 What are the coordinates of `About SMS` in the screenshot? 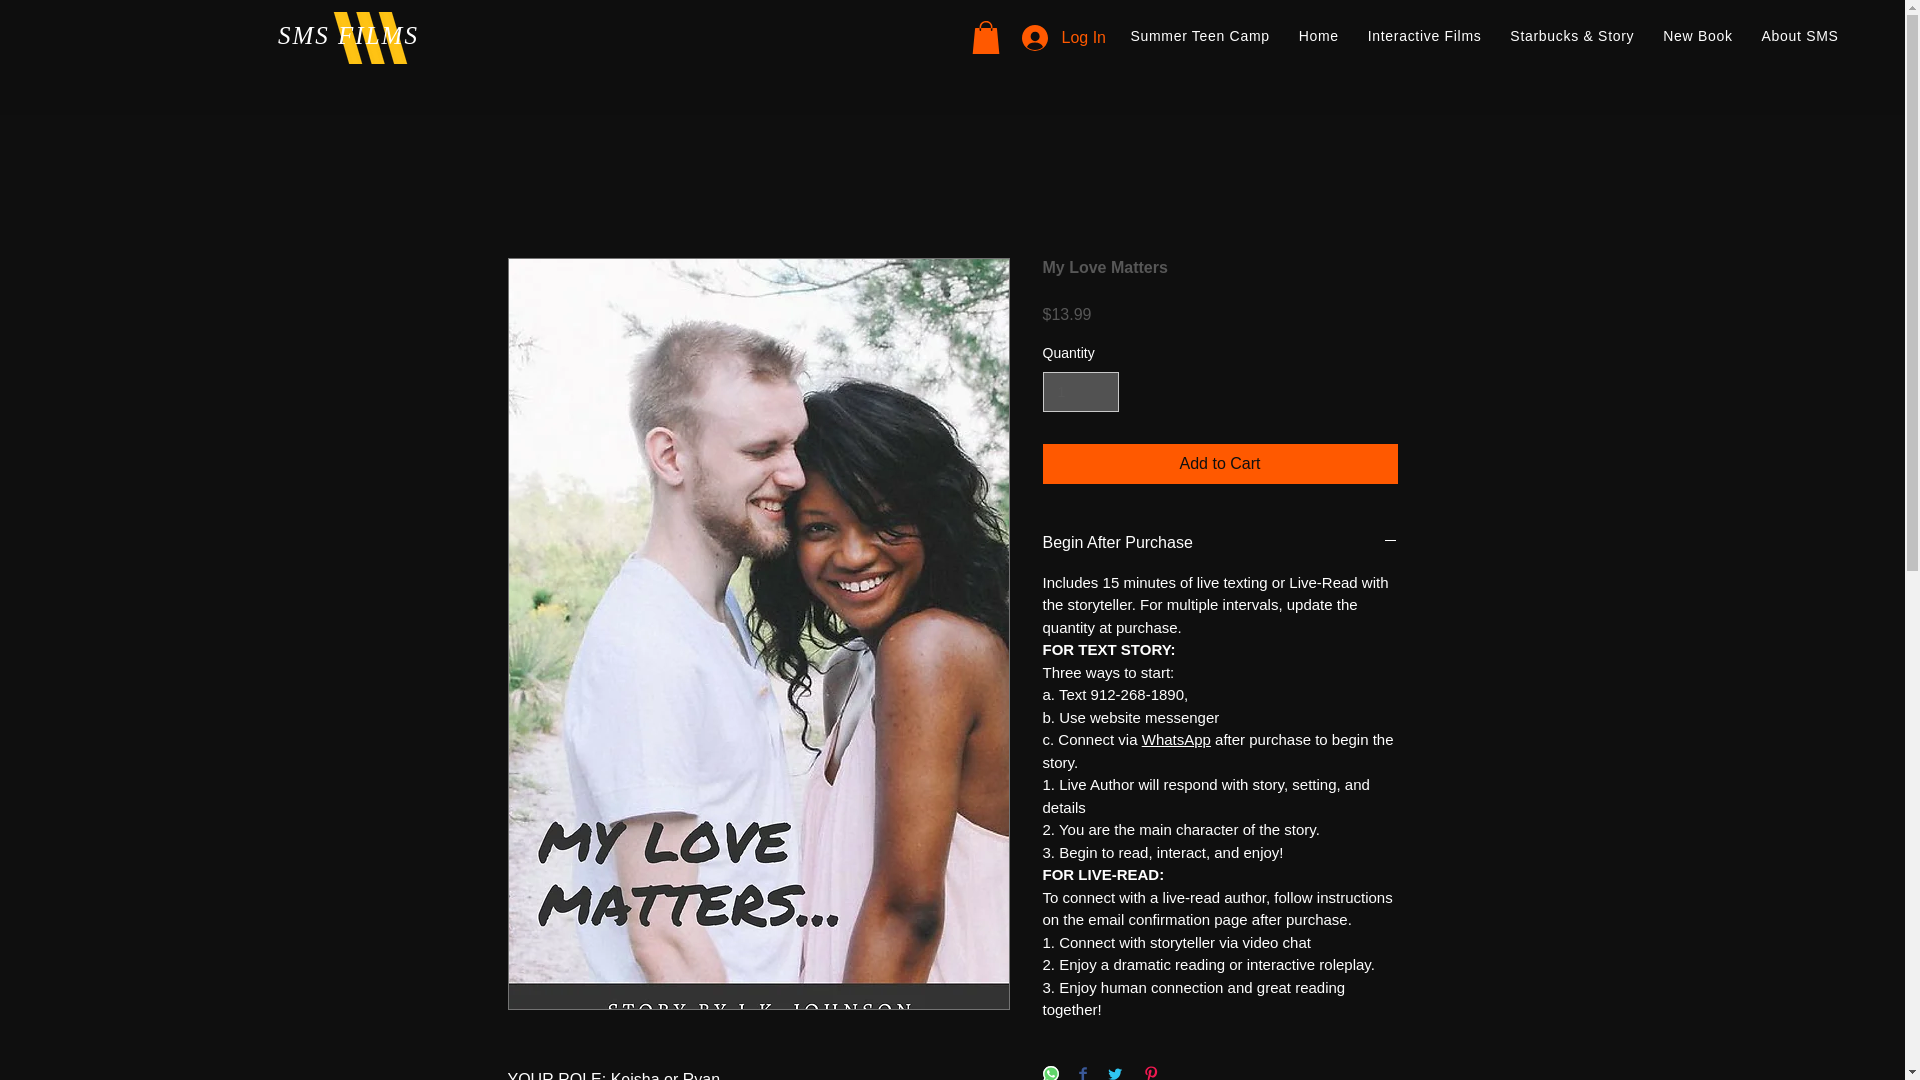 It's located at (1800, 36).